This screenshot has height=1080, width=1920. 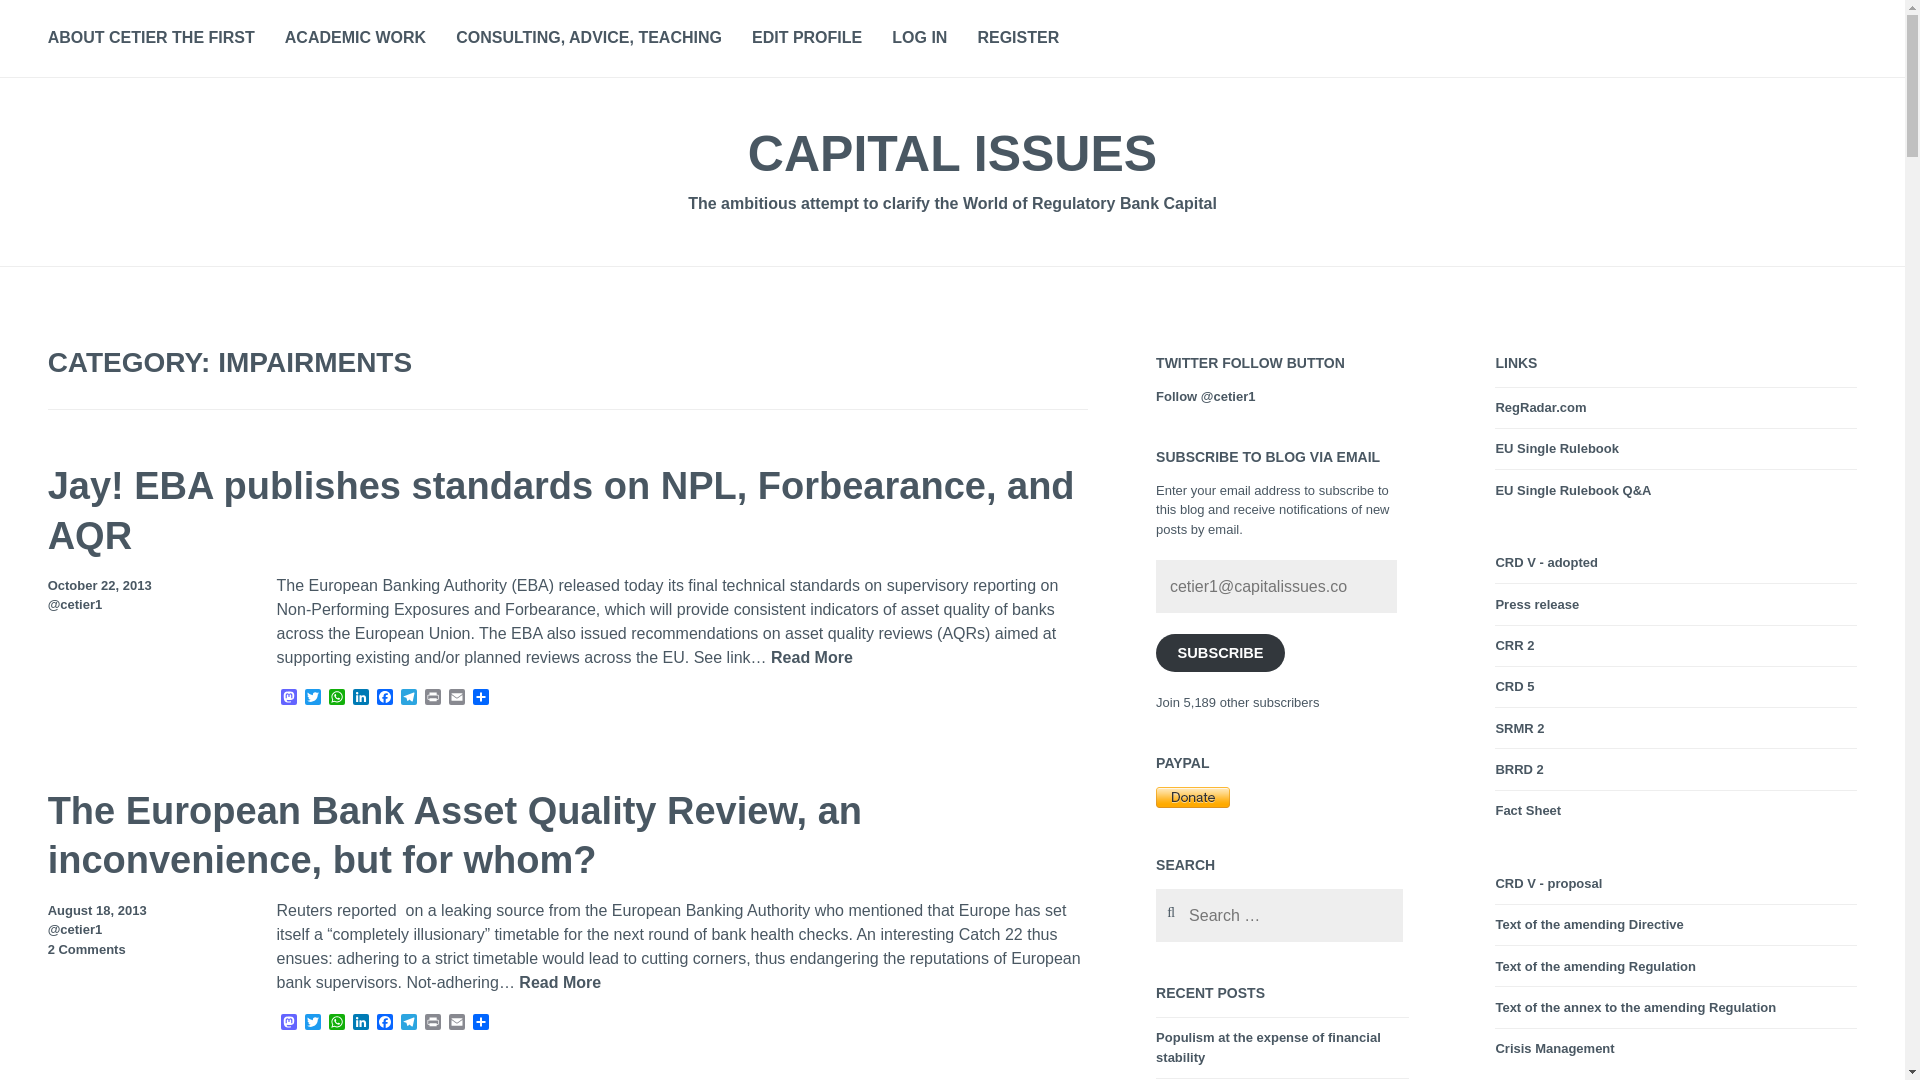 I want to click on Print, so click(x=432, y=698).